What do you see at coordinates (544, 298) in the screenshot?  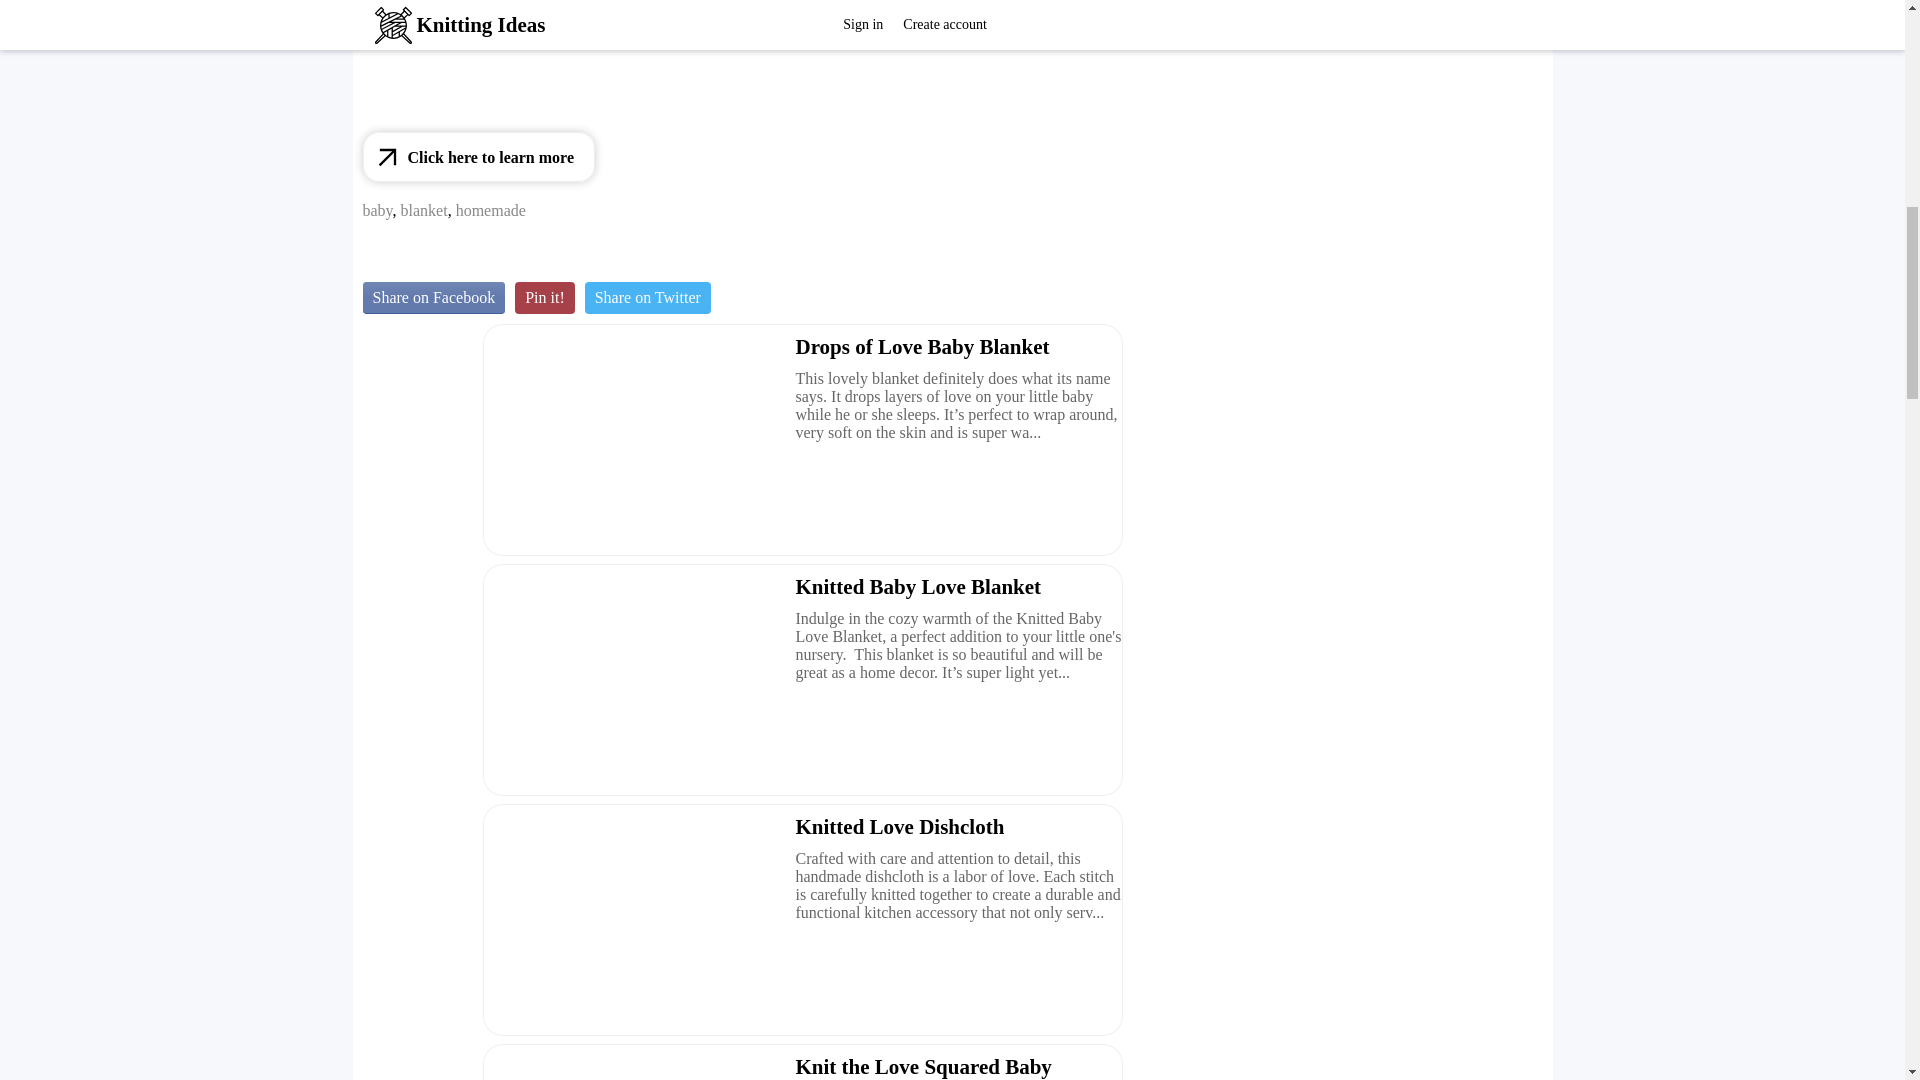 I see `Pin it!` at bounding box center [544, 298].